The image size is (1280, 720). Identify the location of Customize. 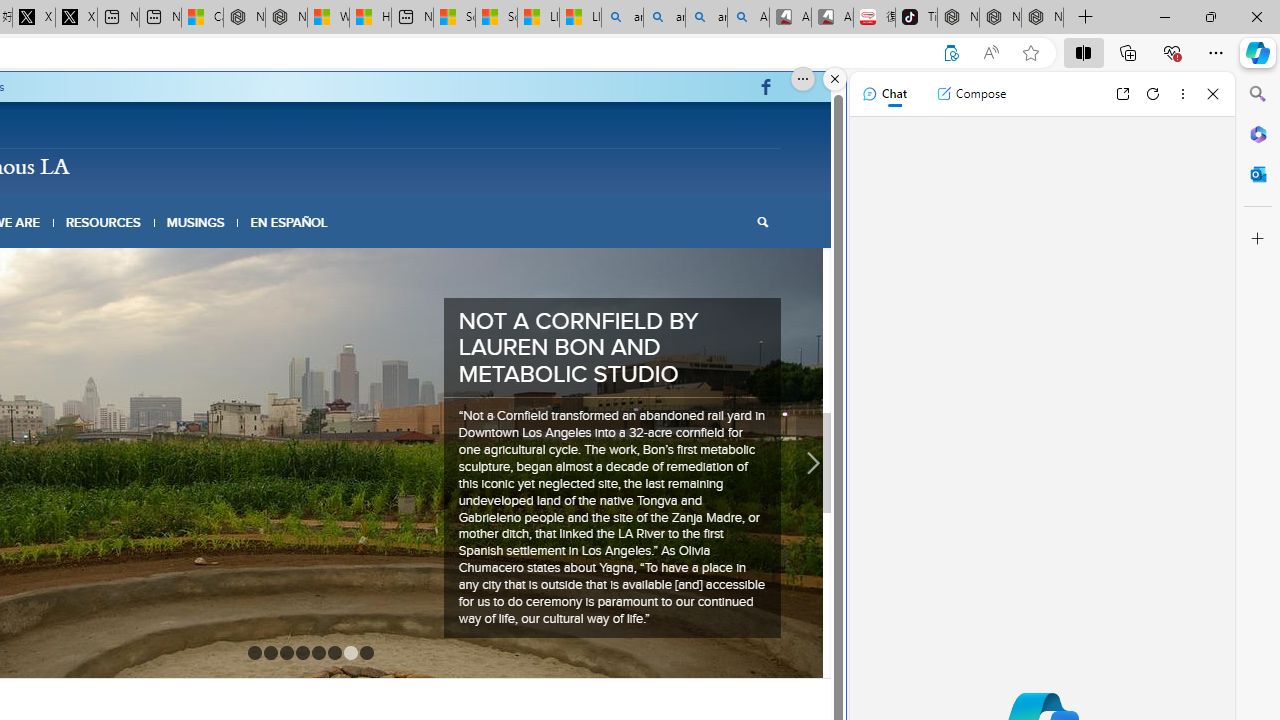
(1258, 239).